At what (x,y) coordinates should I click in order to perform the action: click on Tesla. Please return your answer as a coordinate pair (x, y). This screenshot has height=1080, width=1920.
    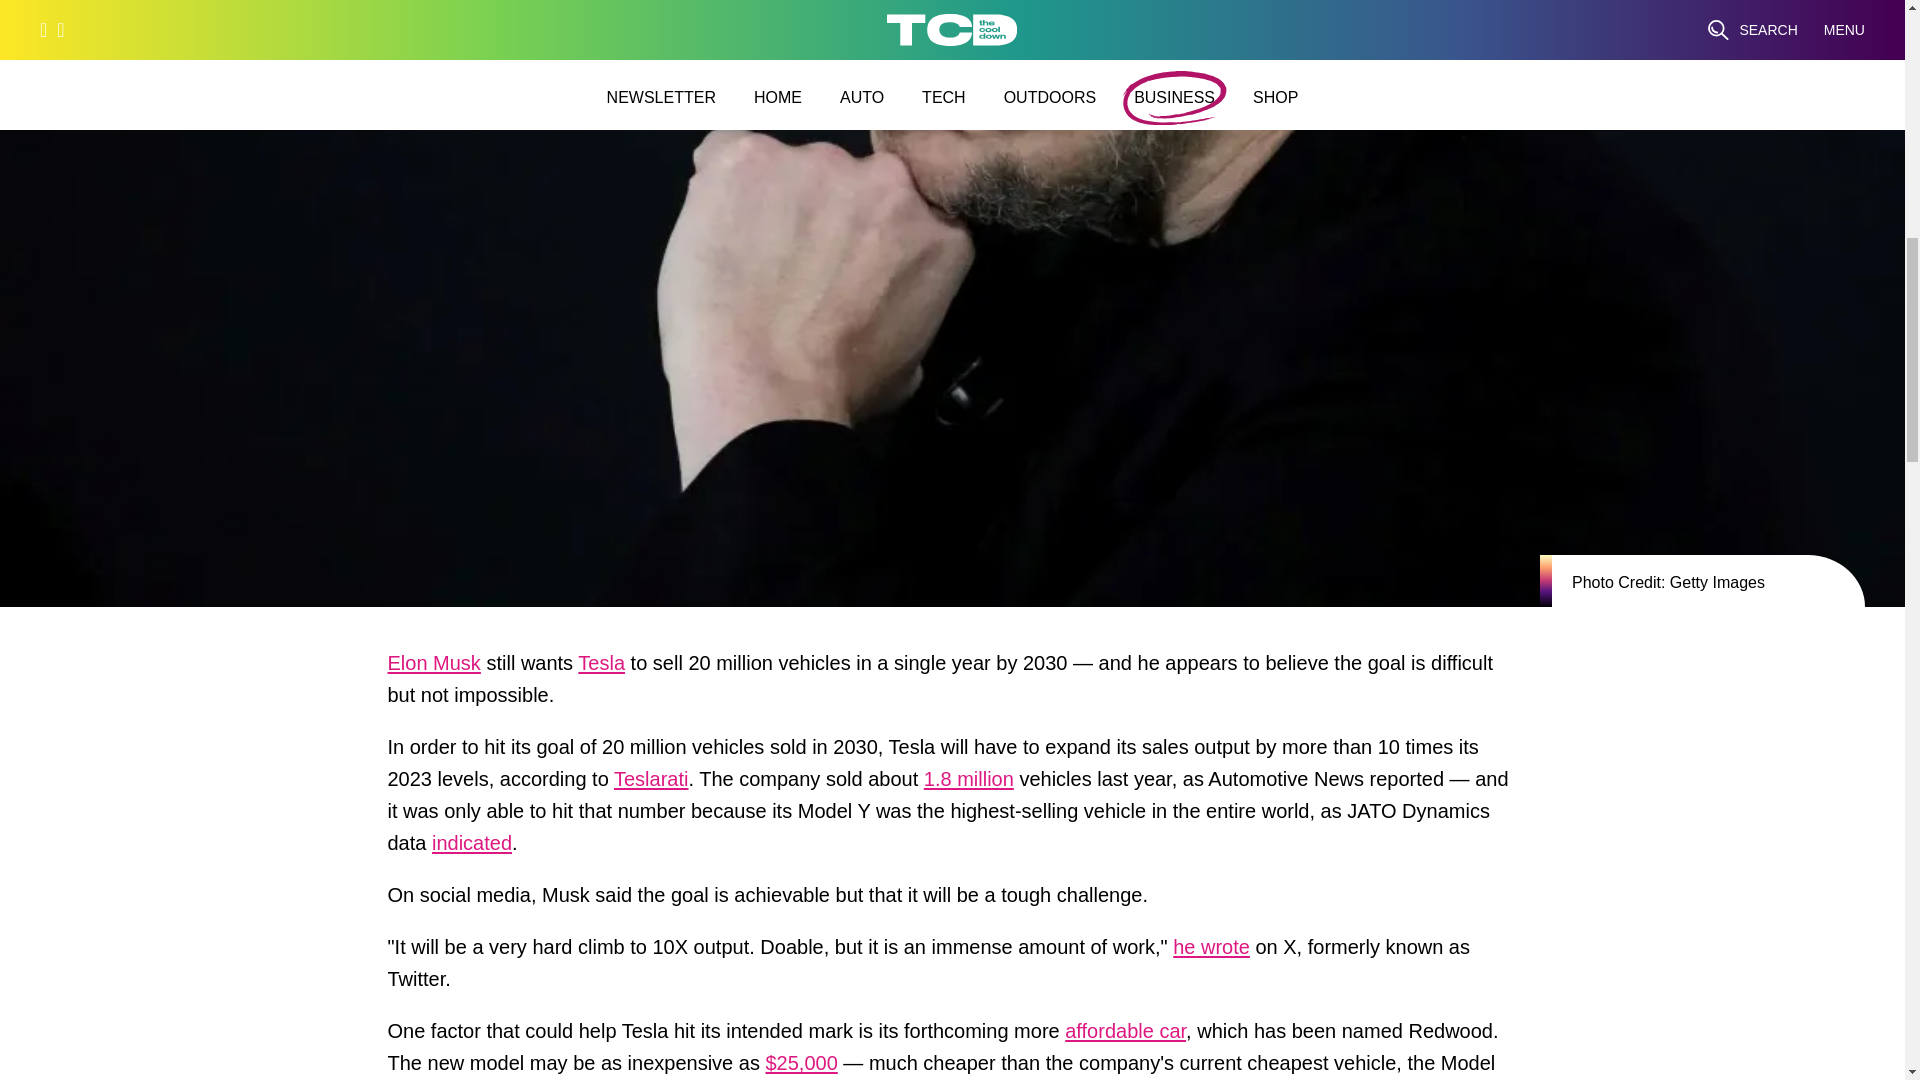
    Looking at the image, I should click on (601, 668).